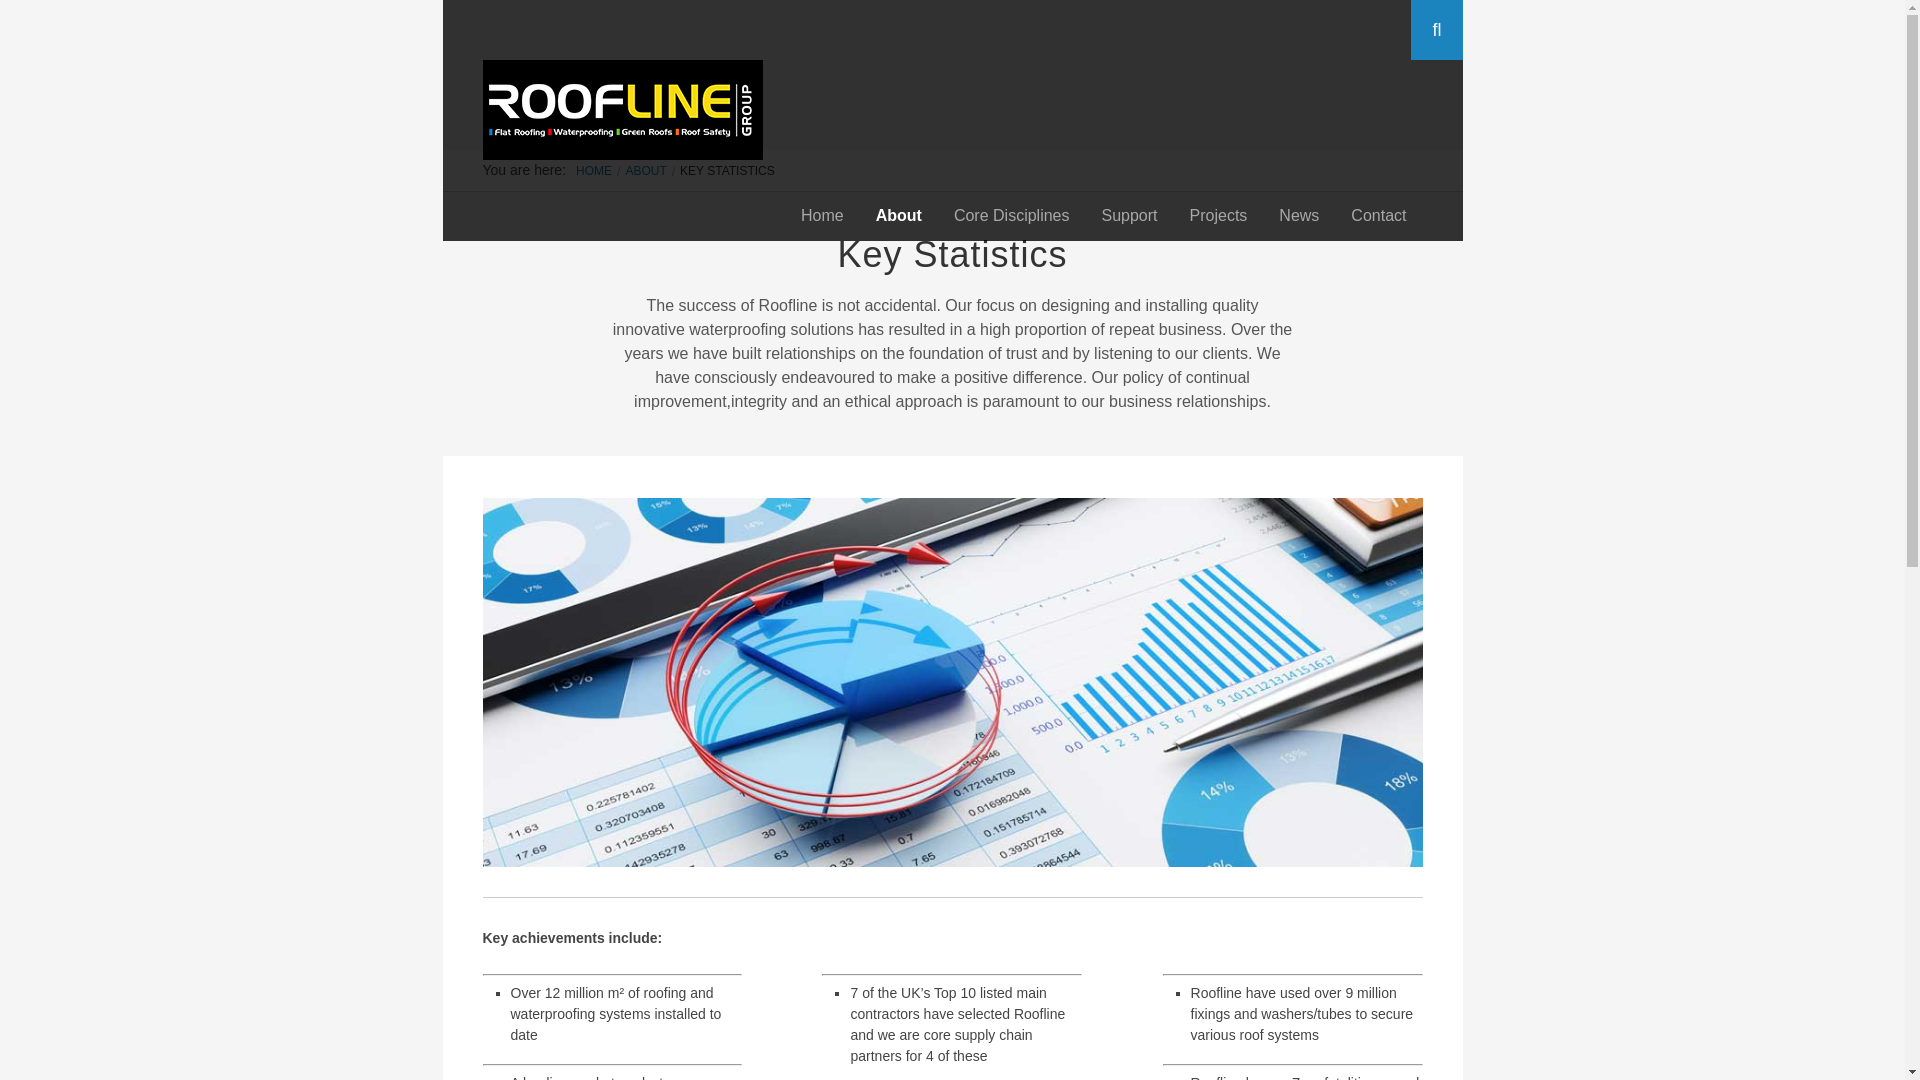 This screenshot has width=1920, height=1080. I want to click on ABOUT, so click(646, 171).